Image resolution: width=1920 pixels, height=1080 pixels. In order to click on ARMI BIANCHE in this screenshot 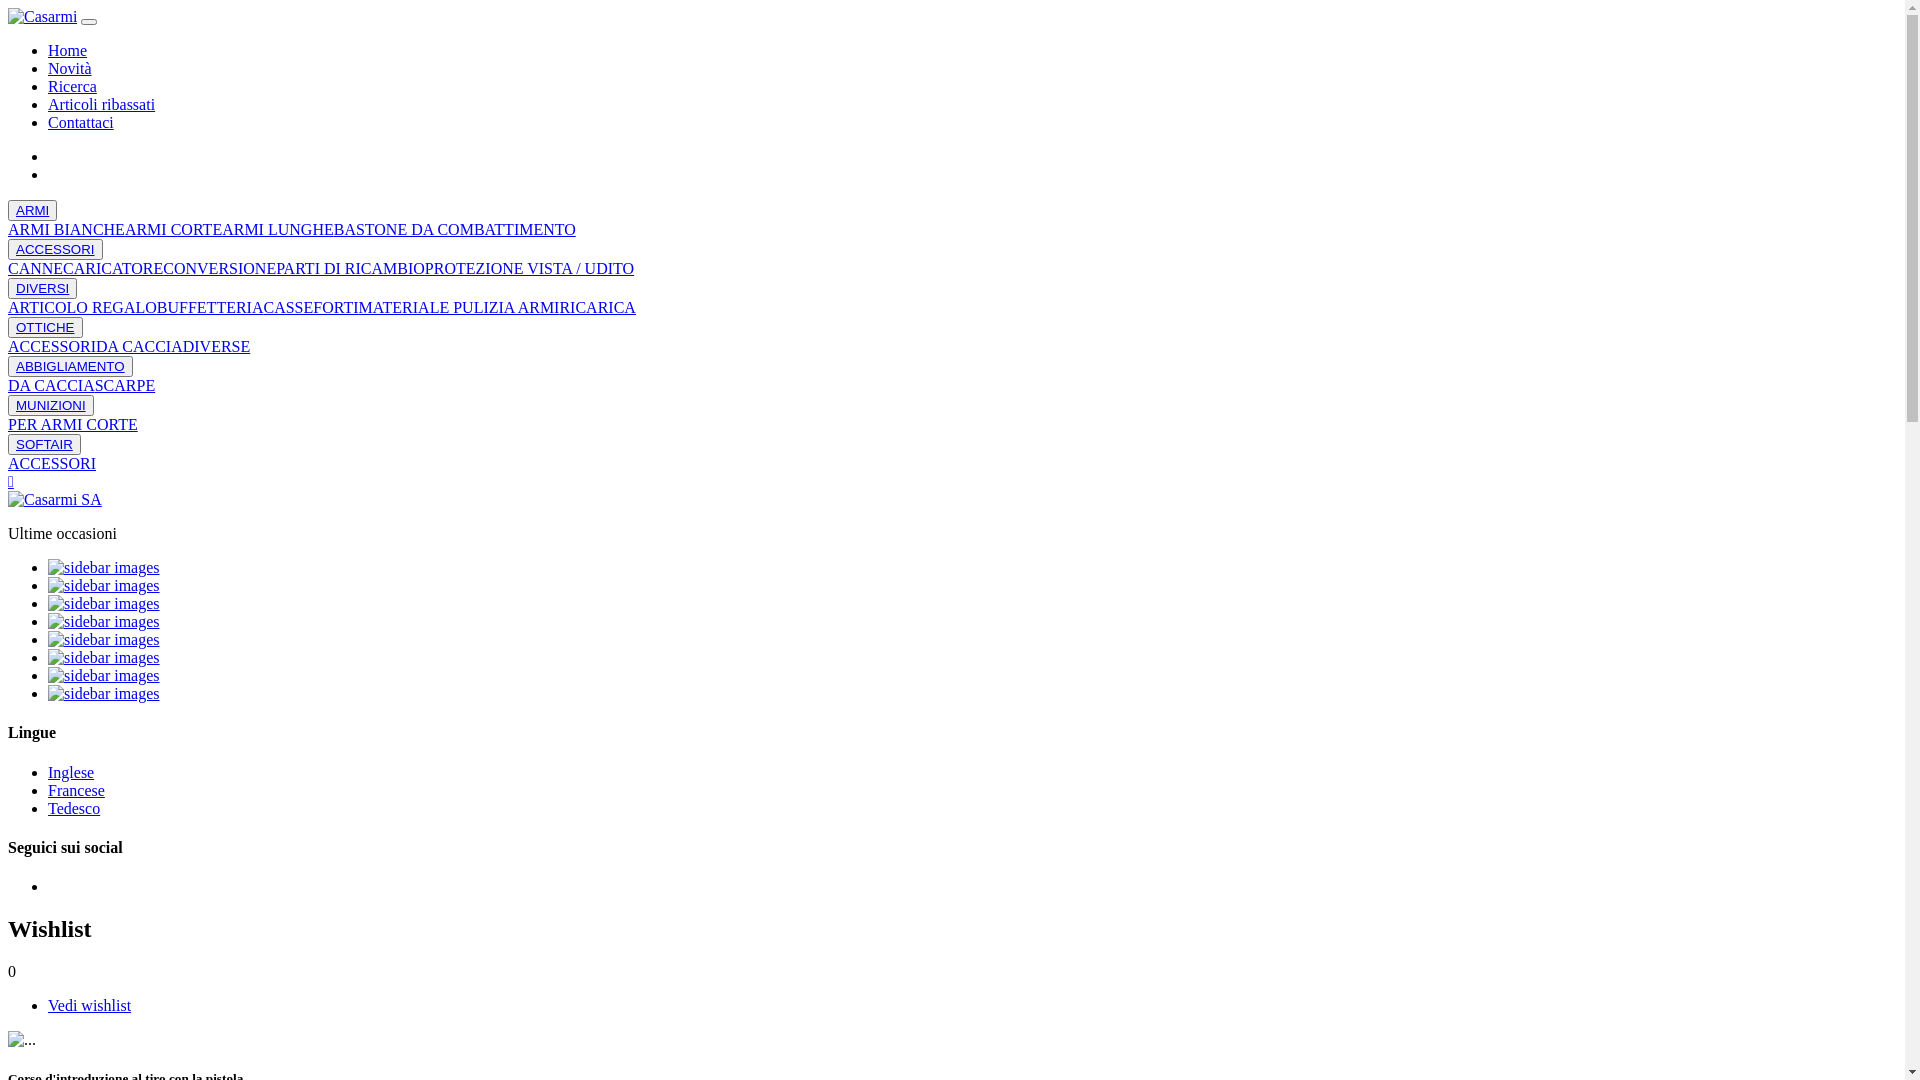, I will do `click(66, 230)`.